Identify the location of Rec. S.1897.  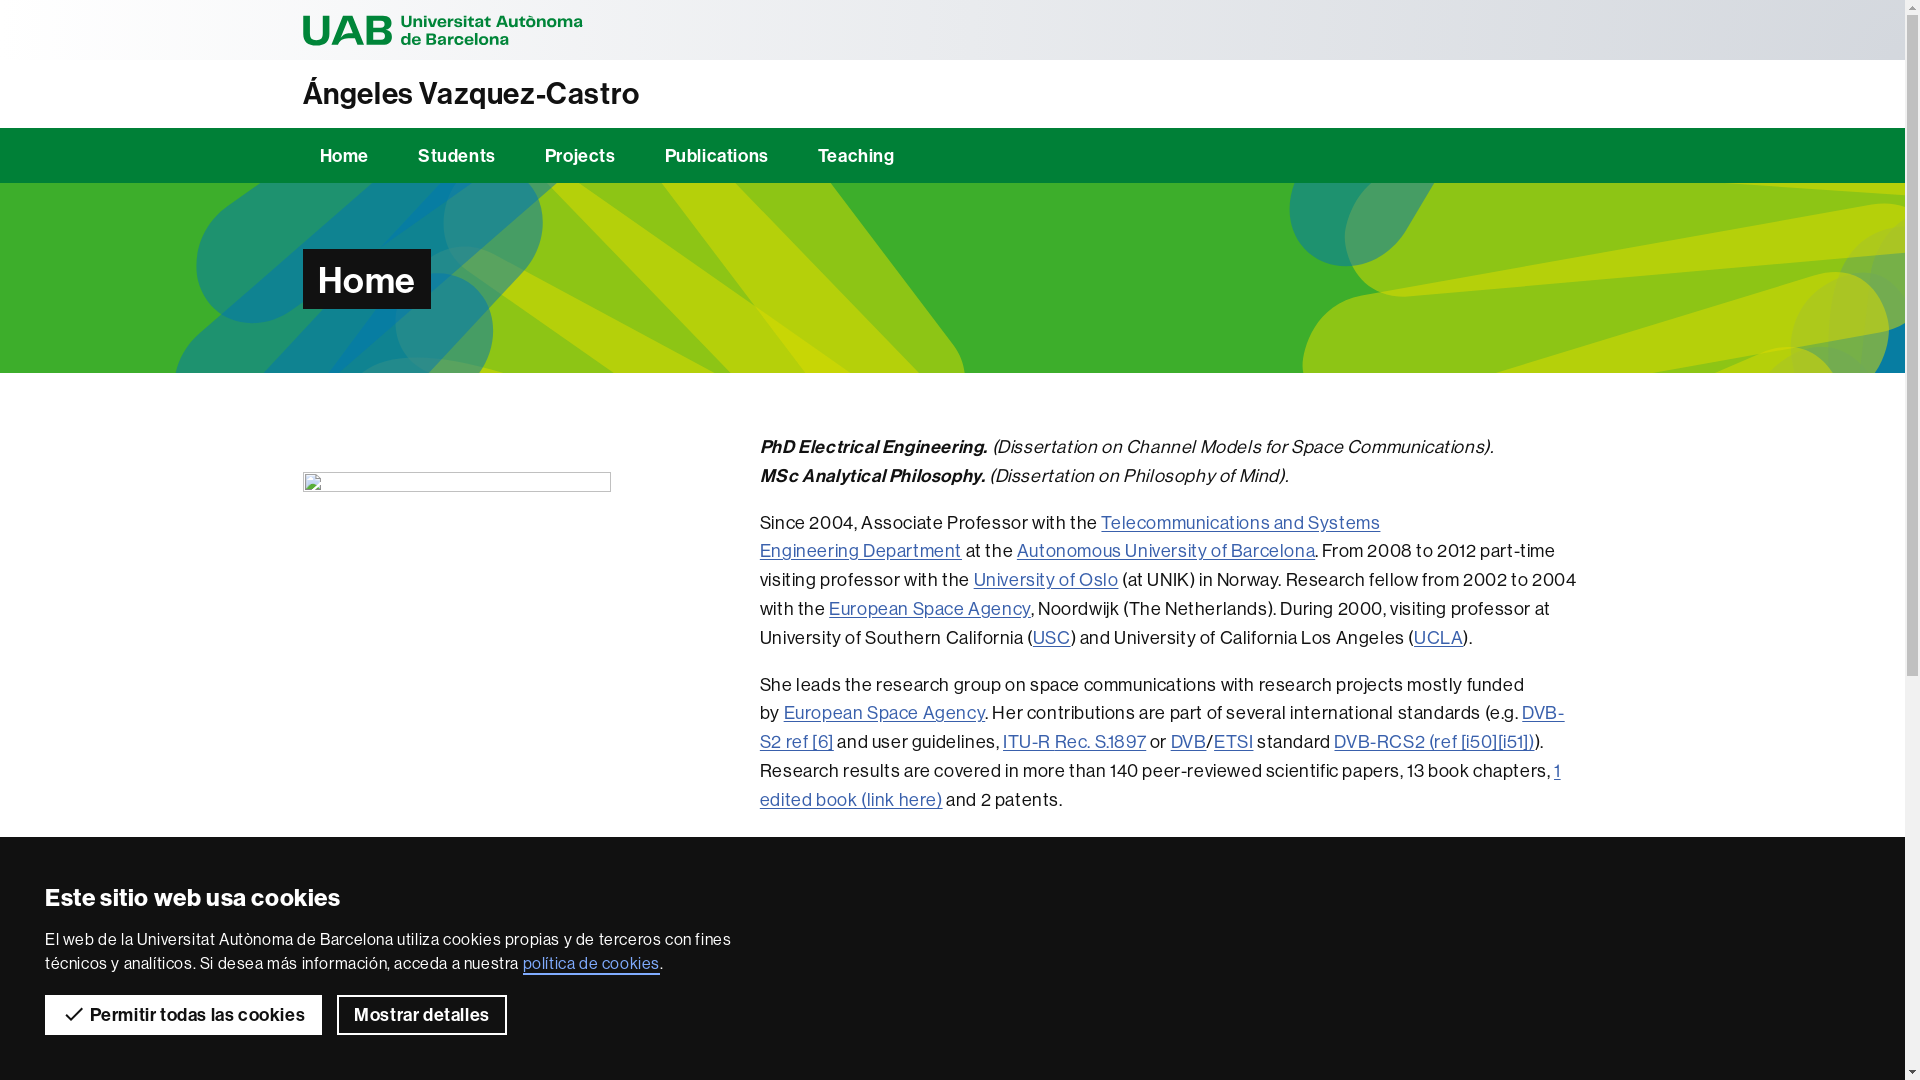
(1101, 742).